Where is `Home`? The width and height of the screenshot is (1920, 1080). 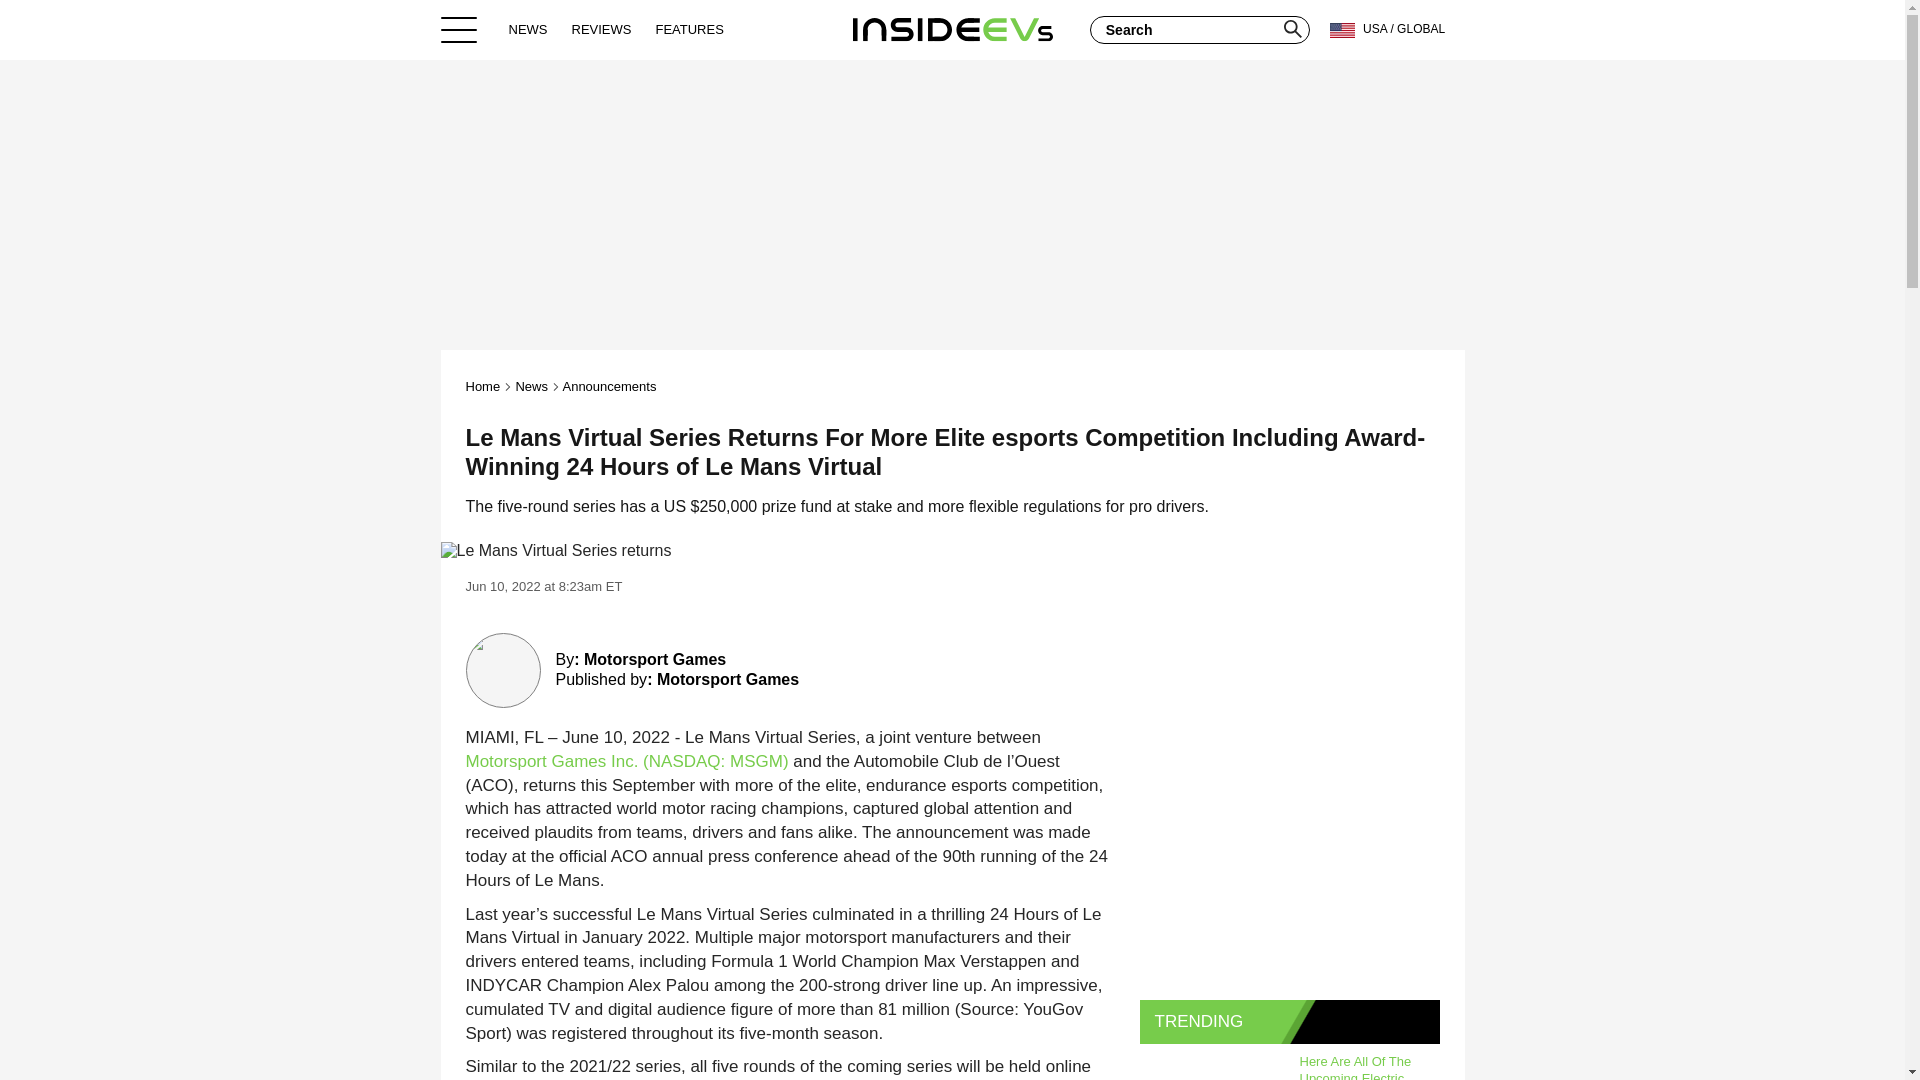 Home is located at coordinates (484, 386).